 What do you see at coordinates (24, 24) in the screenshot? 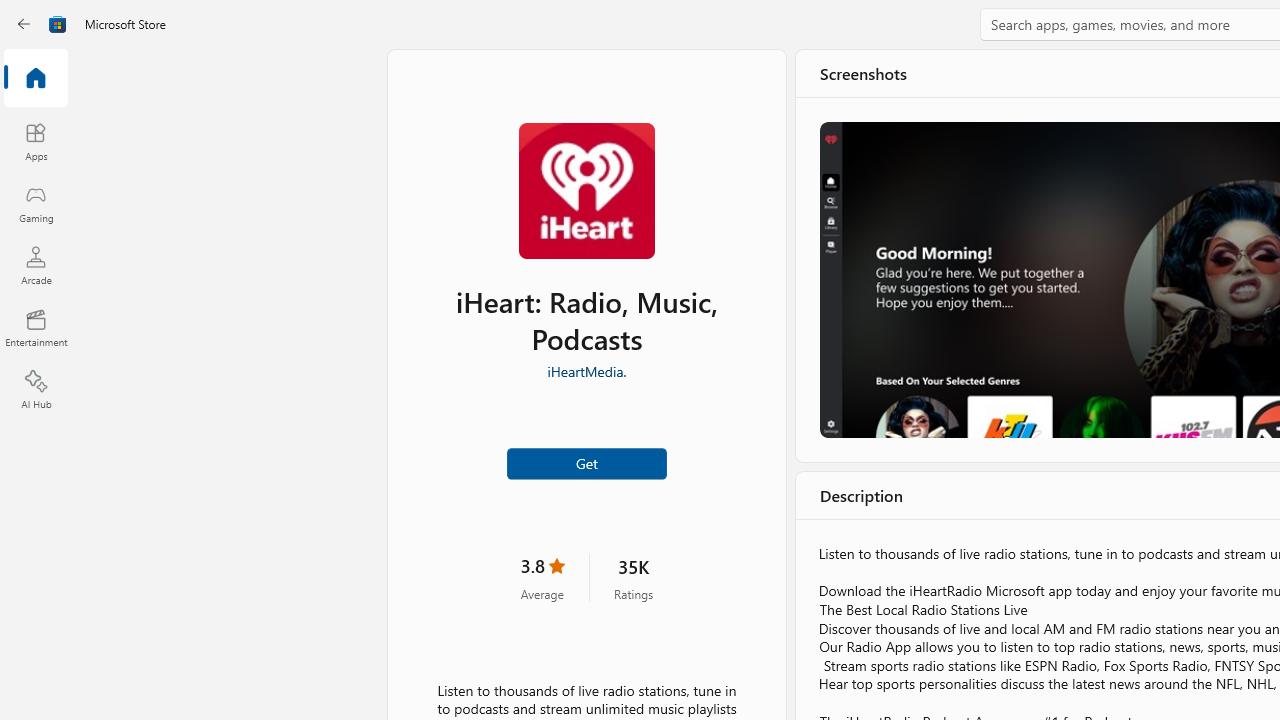
I see `Back` at bounding box center [24, 24].